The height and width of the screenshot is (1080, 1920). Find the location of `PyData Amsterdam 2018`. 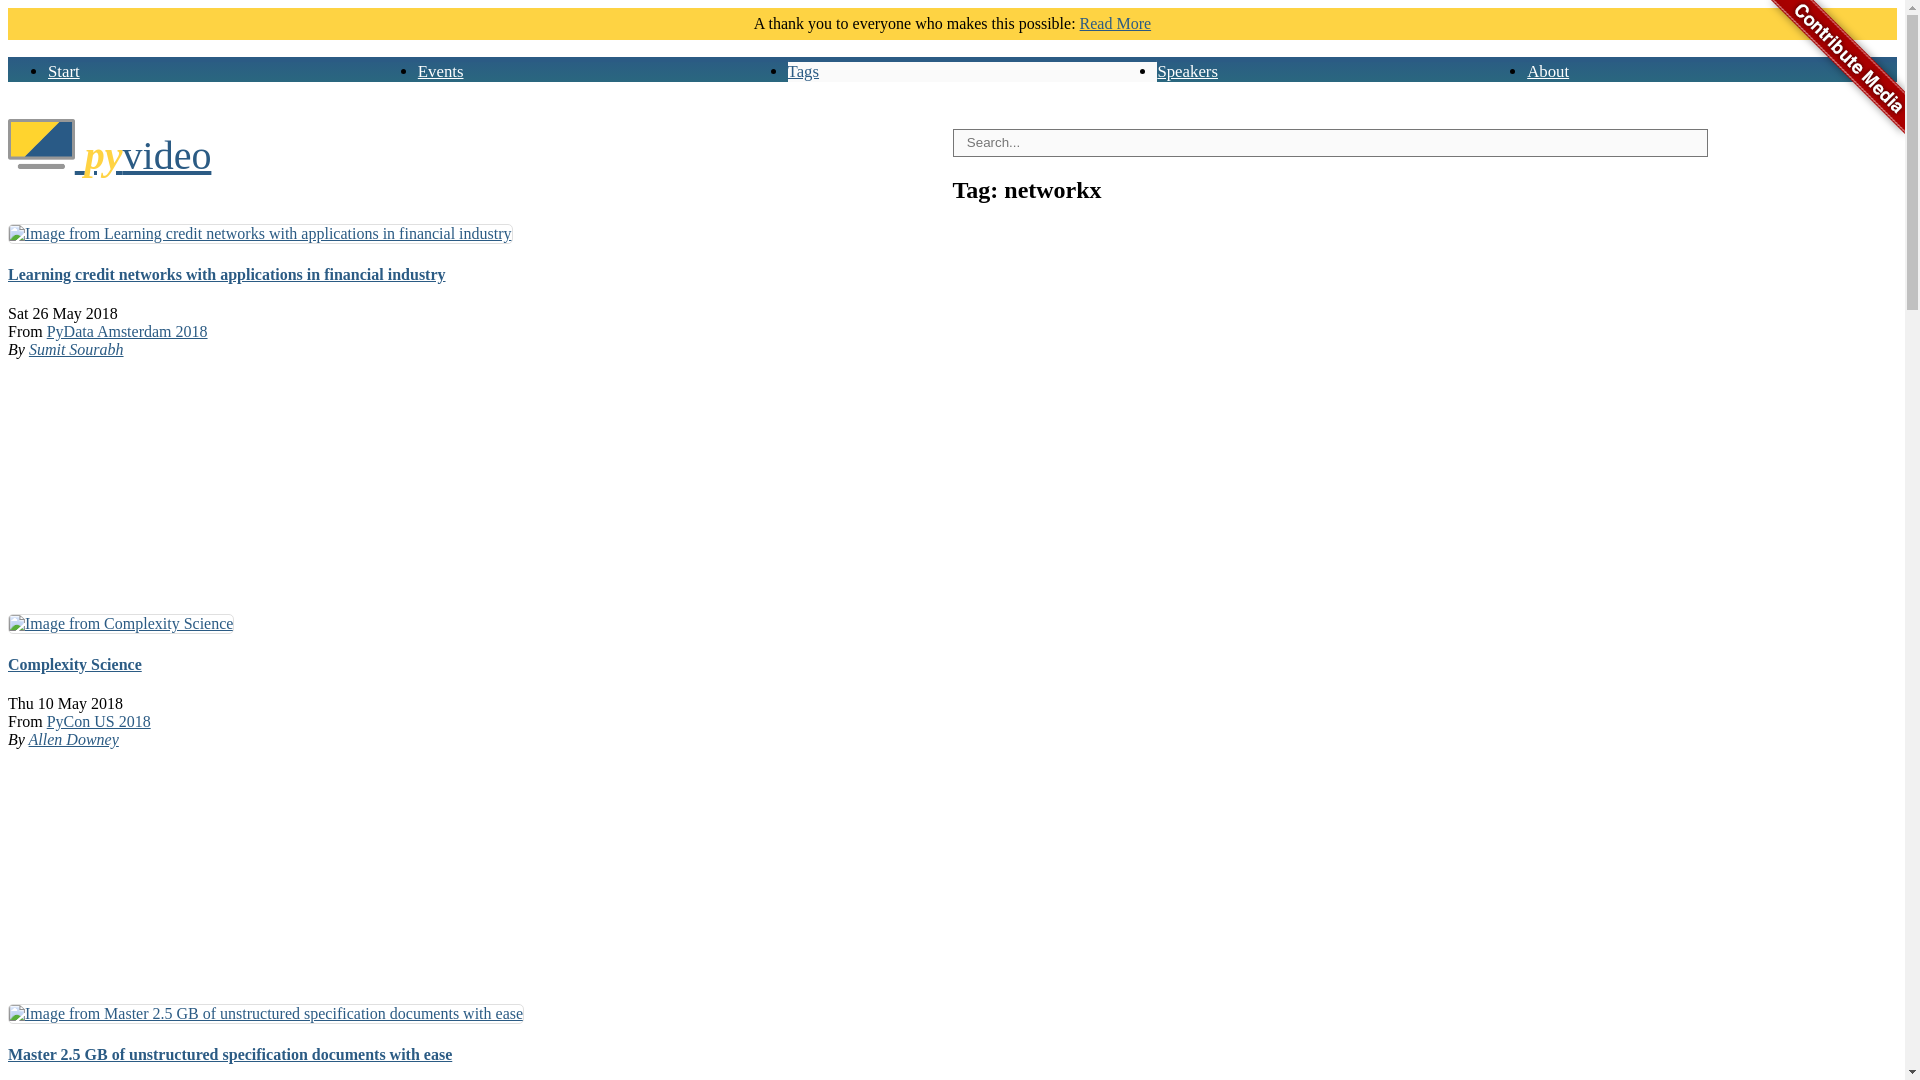

PyData Amsterdam 2018 is located at coordinates (126, 331).